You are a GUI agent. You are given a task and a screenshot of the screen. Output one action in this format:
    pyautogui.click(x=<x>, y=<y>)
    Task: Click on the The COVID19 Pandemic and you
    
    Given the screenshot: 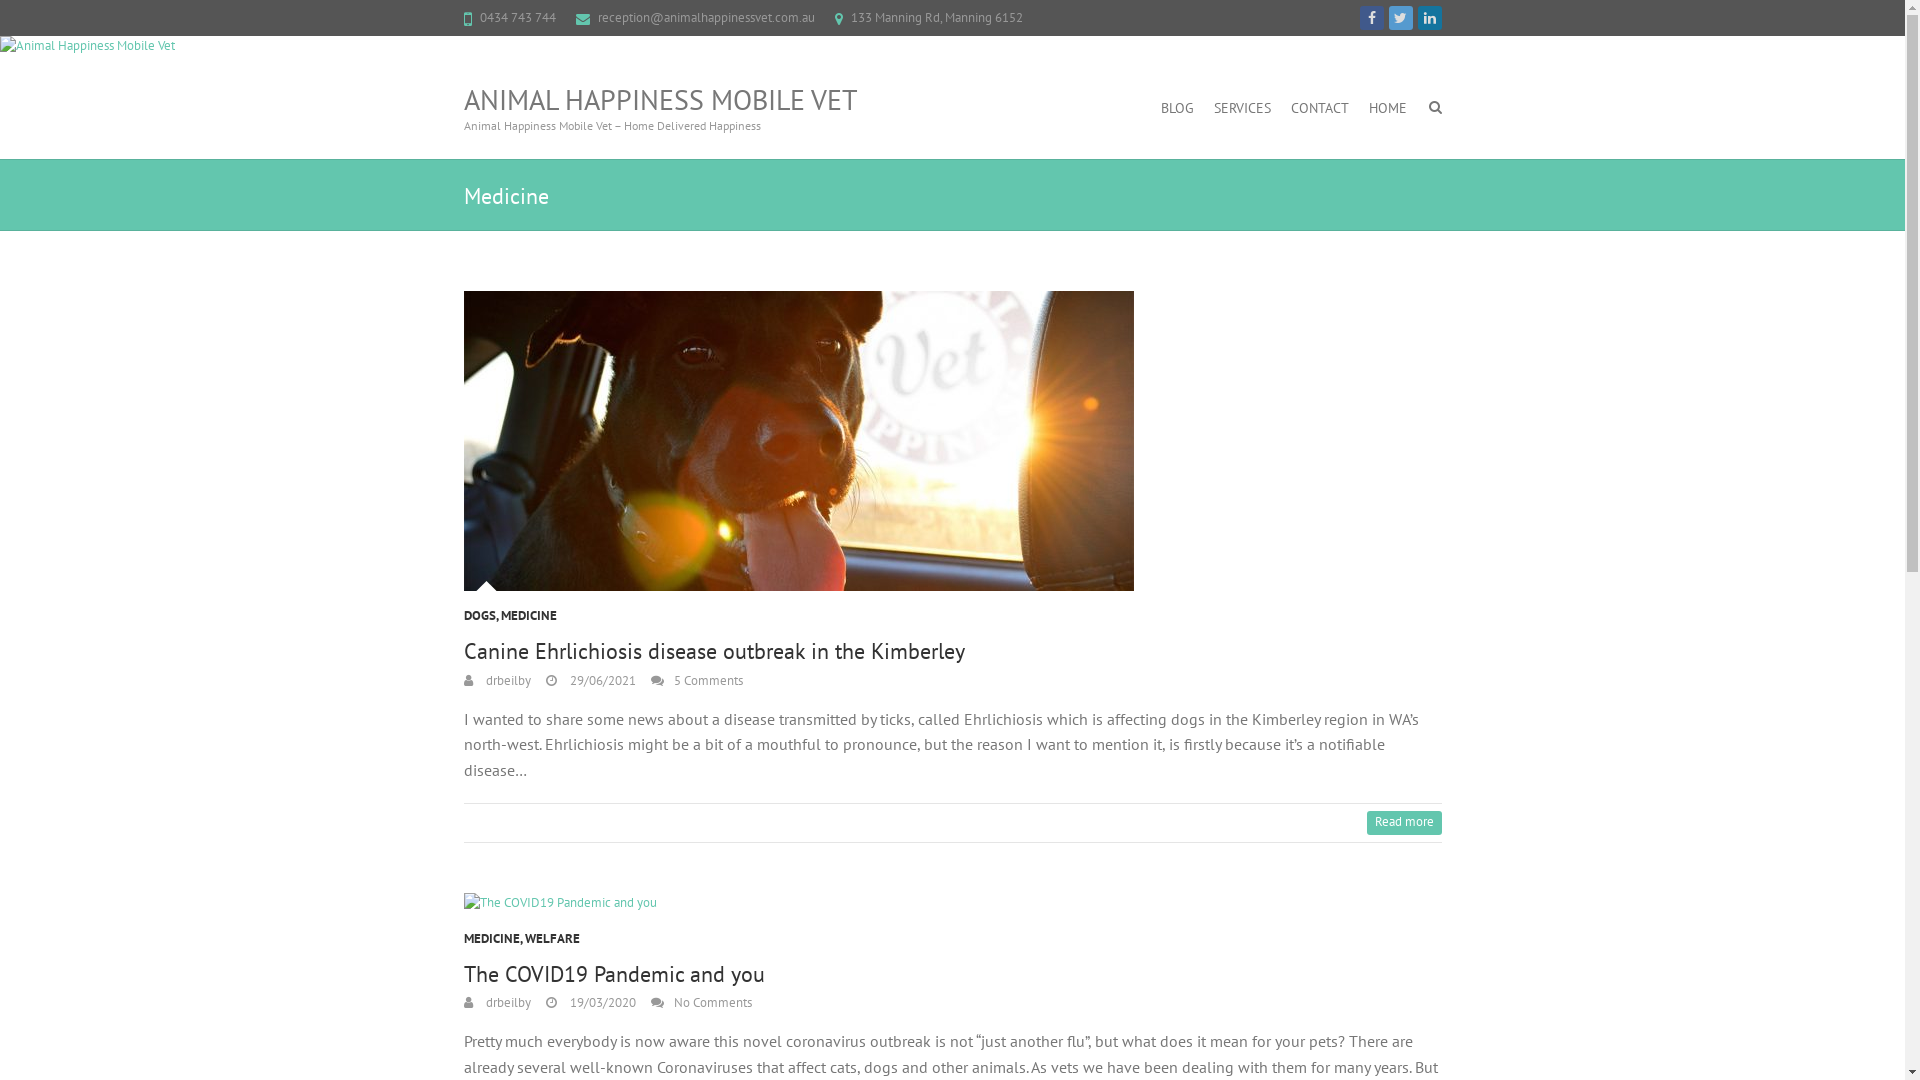 What is the action you would take?
    pyautogui.click(x=953, y=904)
    